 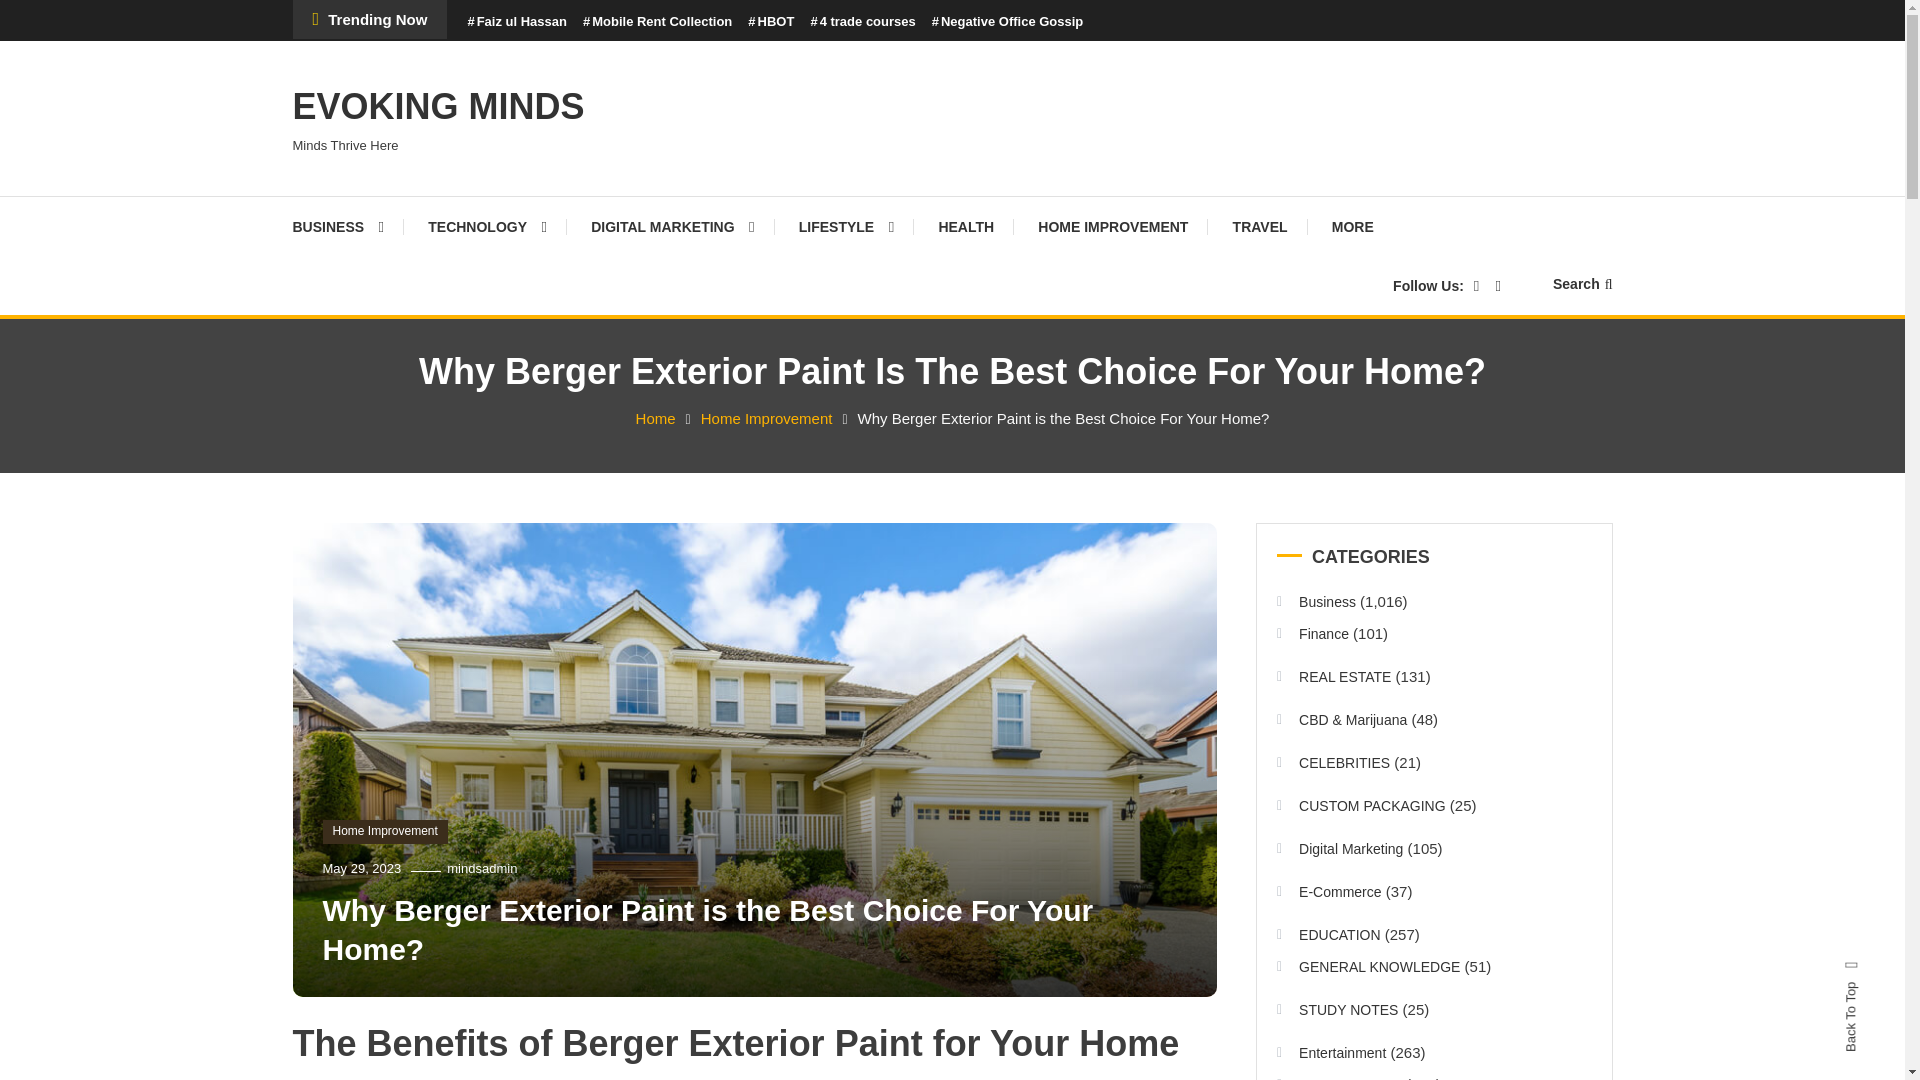 What do you see at coordinates (1582, 284) in the screenshot?
I see `Search` at bounding box center [1582, 284].